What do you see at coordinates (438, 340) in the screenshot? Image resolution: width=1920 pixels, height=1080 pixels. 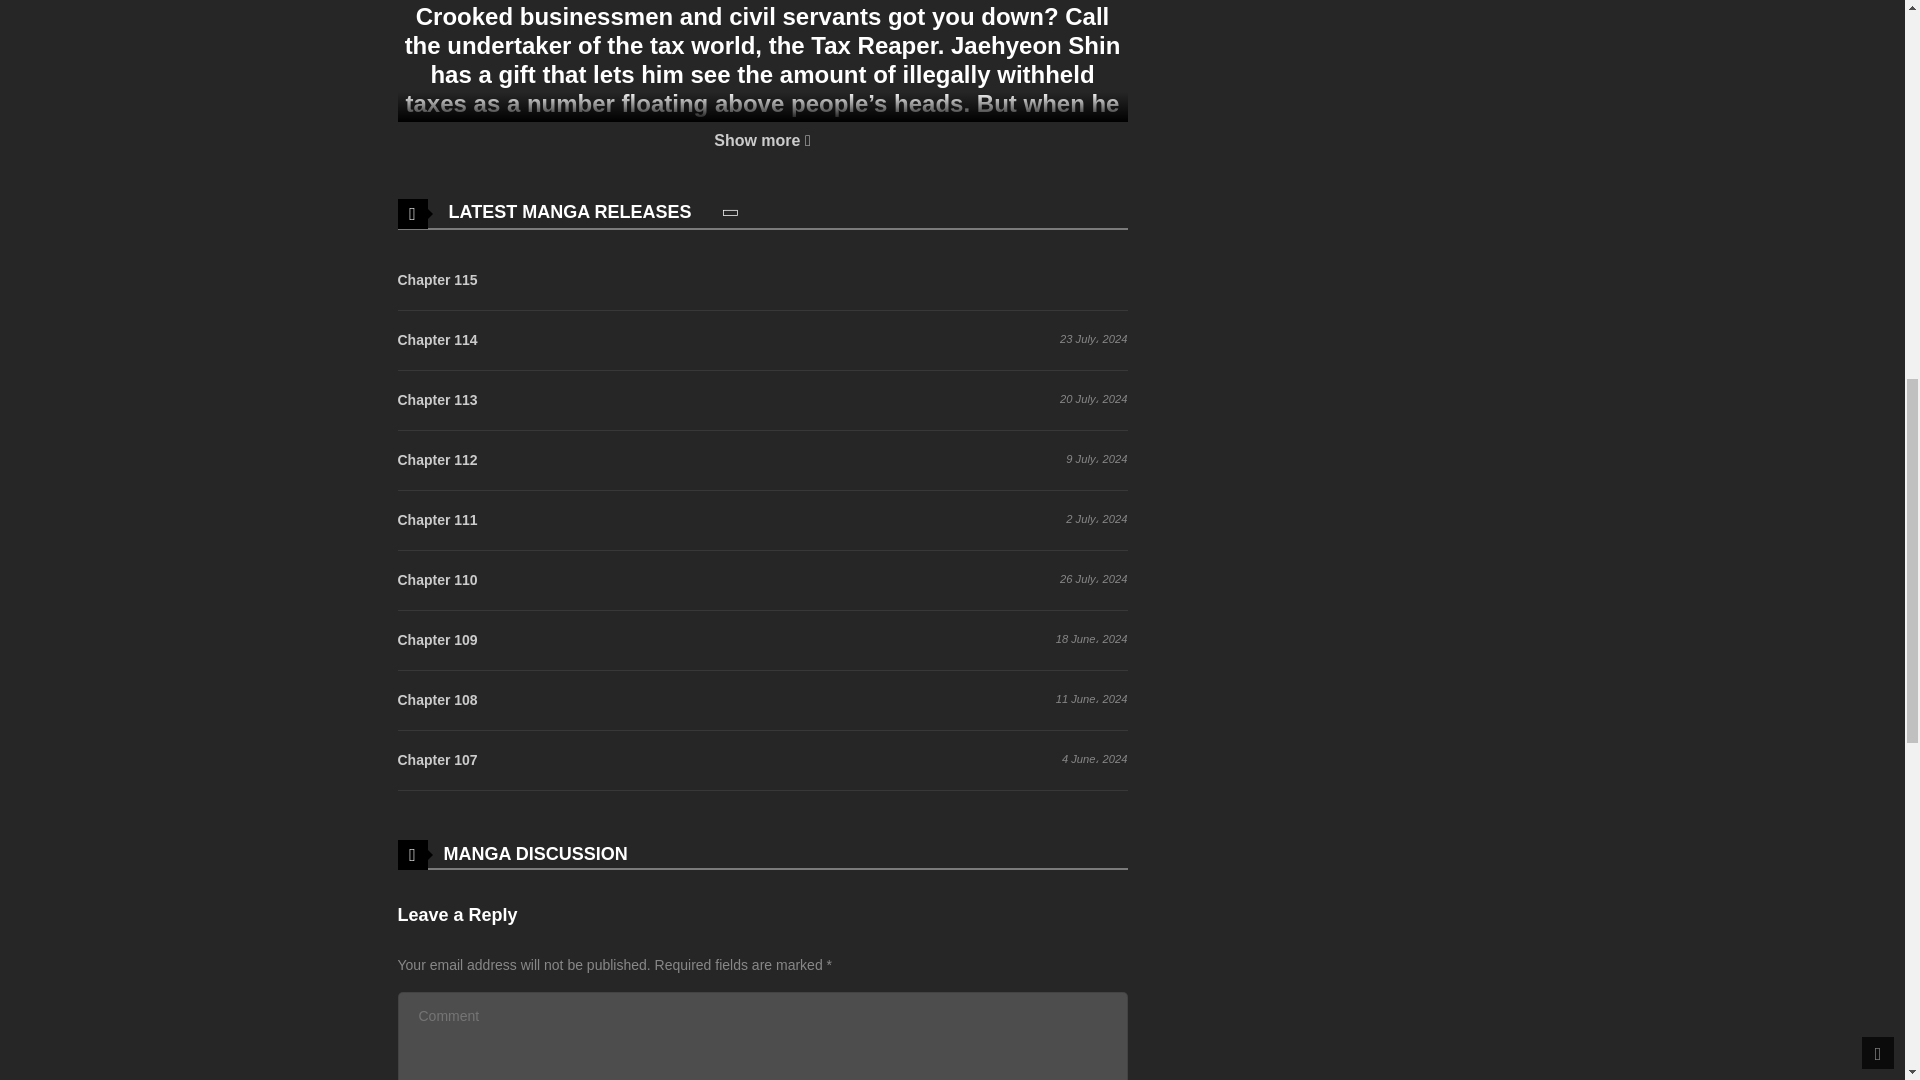 I see `Chapter 114` at bounding box center [438, 340].